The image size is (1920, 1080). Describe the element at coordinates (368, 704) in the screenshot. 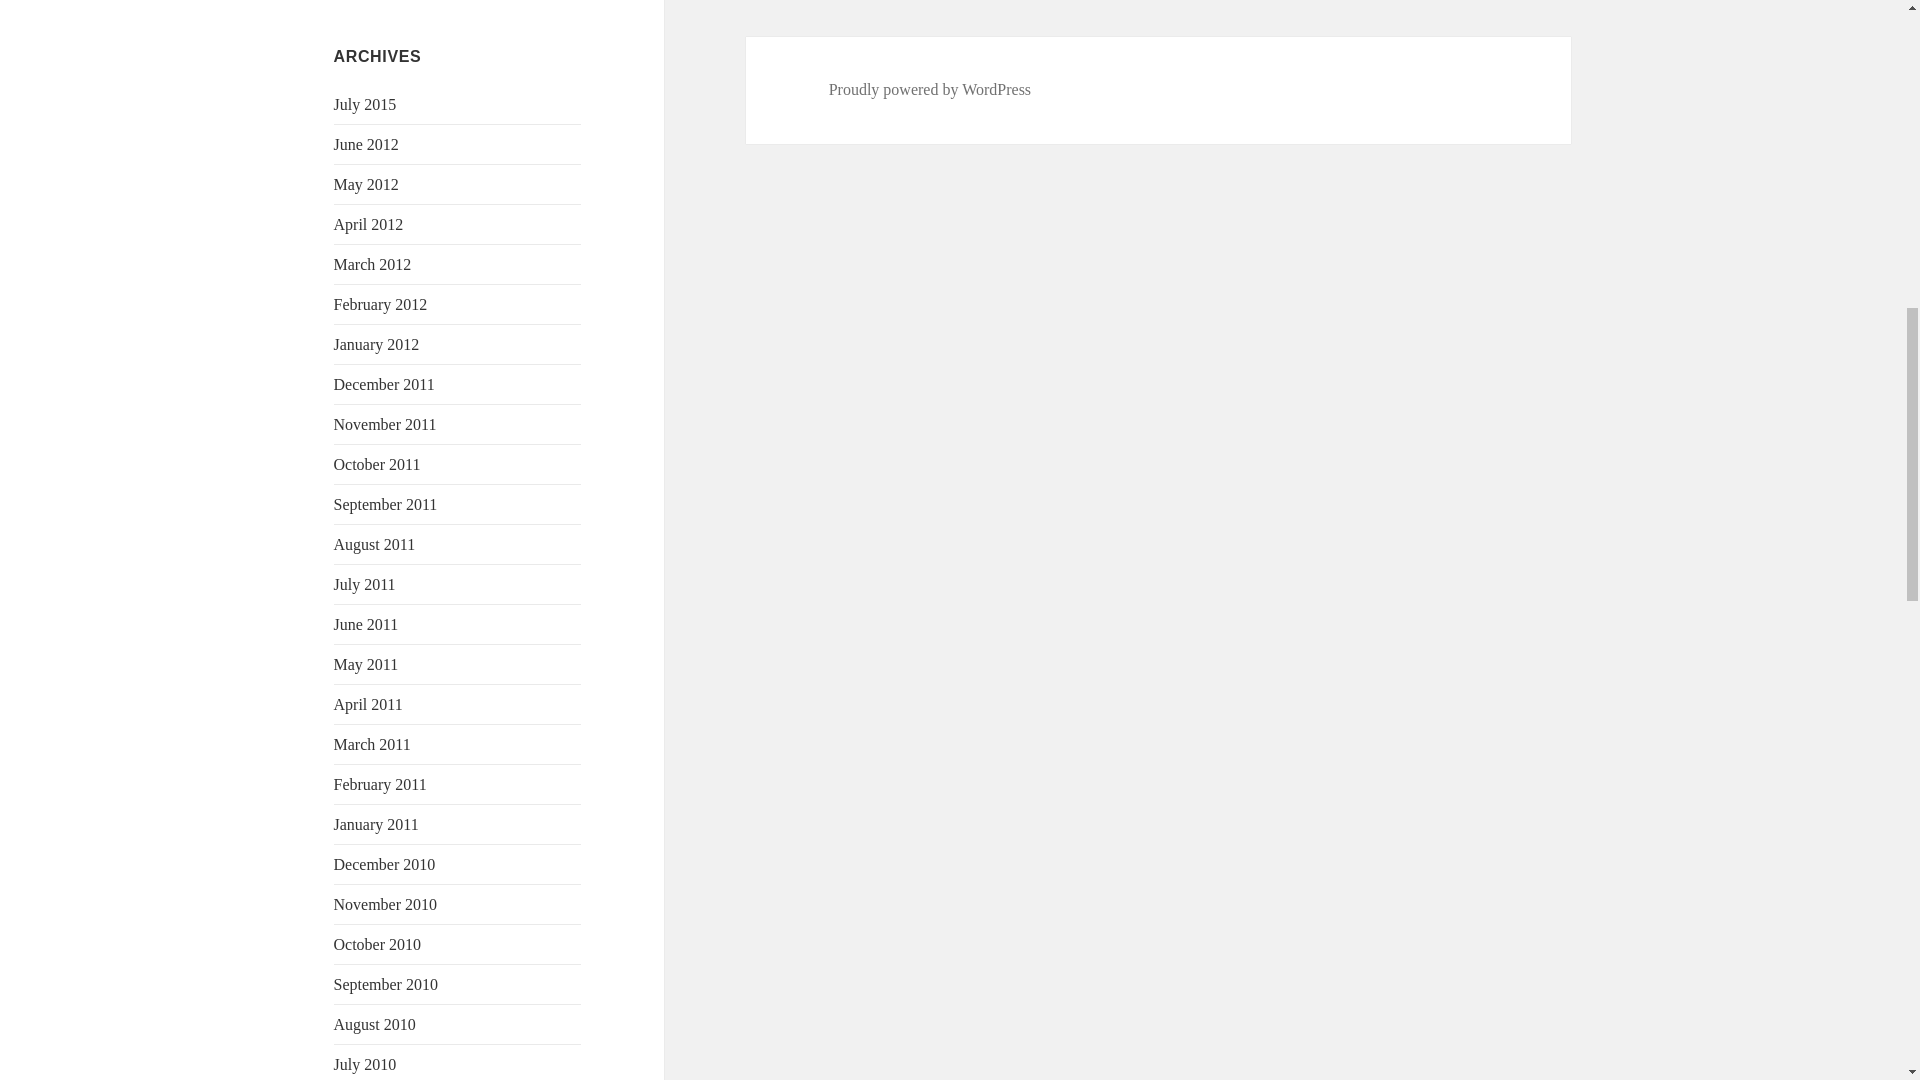

I see `April 2011` at that location.